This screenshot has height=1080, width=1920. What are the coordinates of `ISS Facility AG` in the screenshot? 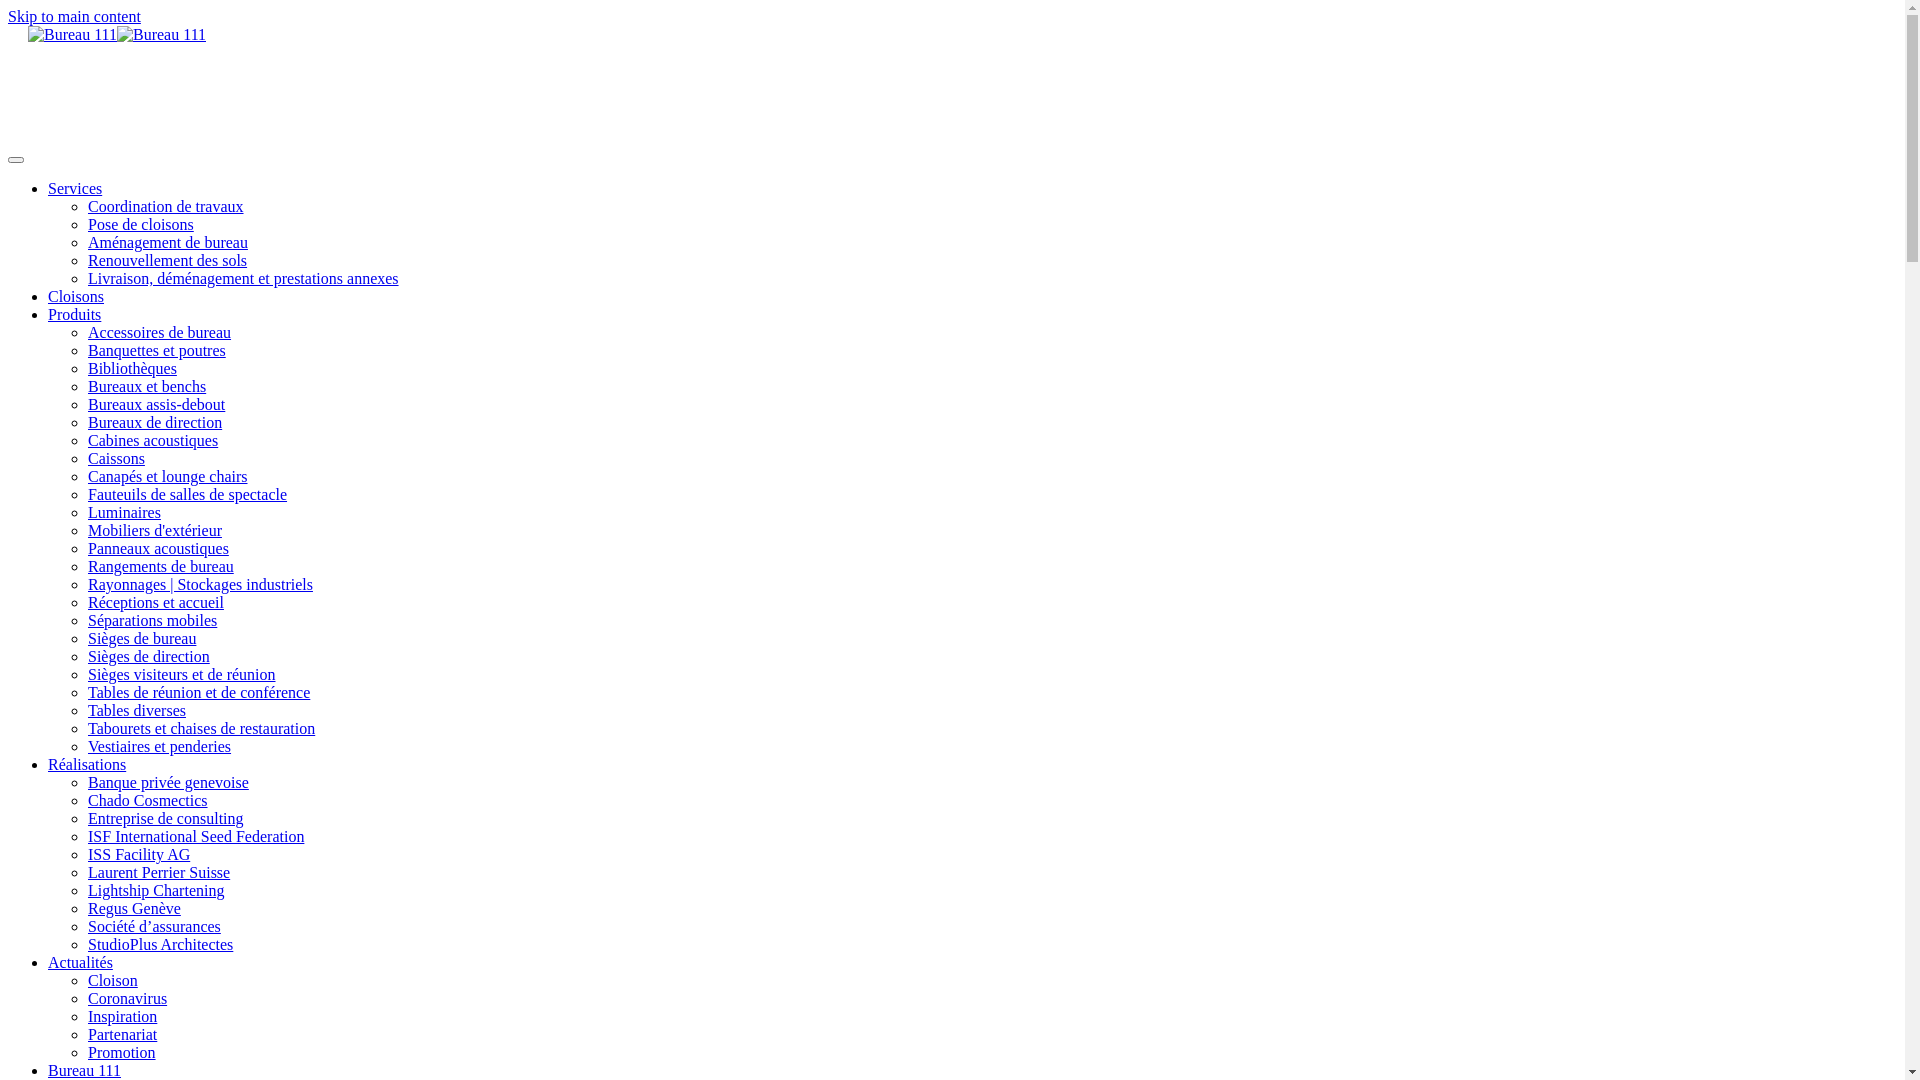 It's located at (139, 854).